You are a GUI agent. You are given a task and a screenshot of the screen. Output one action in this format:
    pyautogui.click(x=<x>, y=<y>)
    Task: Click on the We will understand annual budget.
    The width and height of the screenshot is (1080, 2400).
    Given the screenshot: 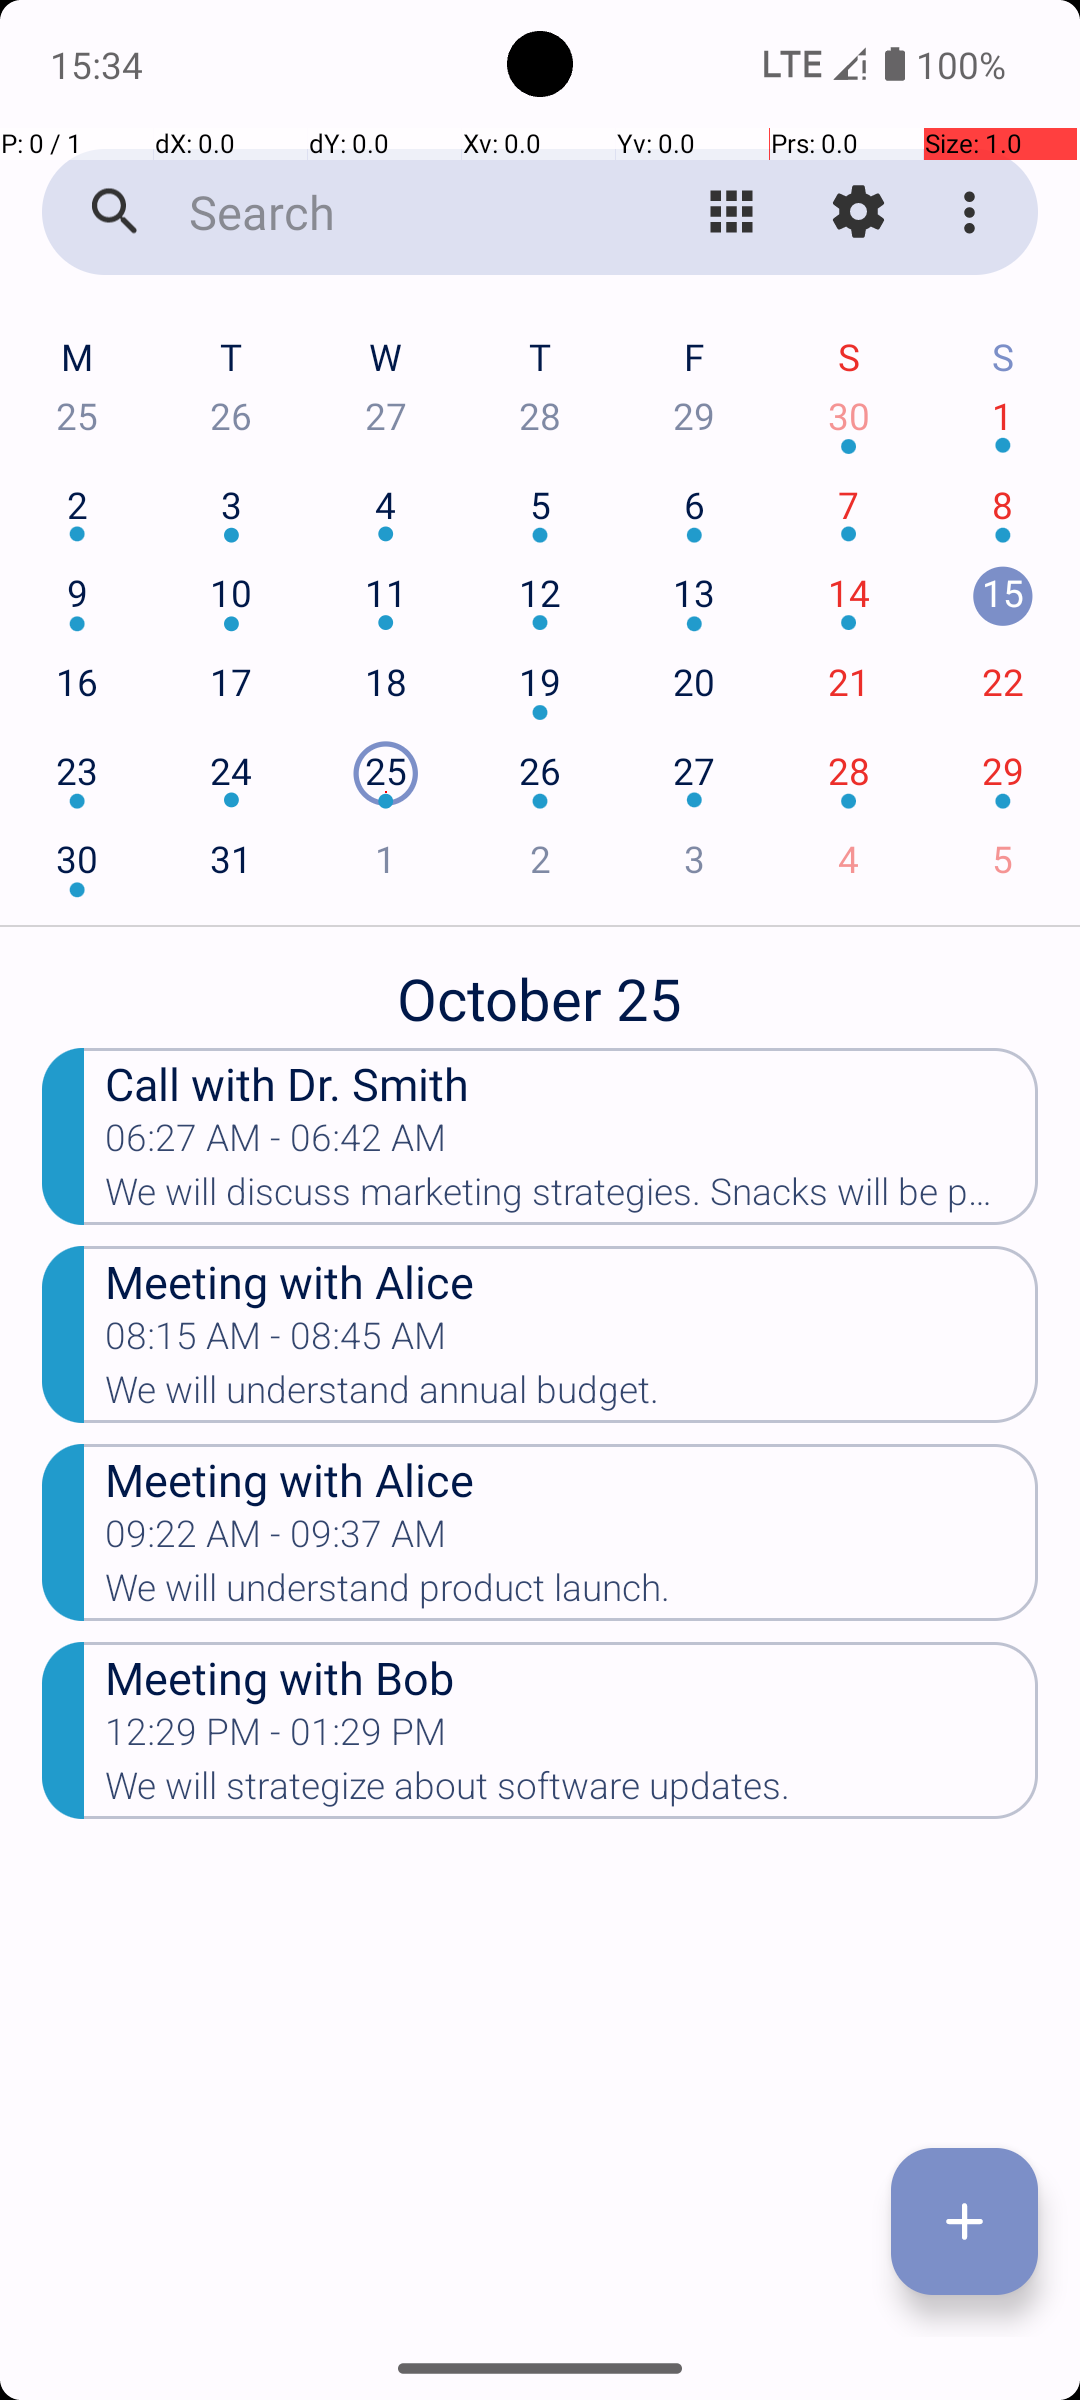 What is the action you would take?
    pyautogui.click(x=572, y=1396)
    